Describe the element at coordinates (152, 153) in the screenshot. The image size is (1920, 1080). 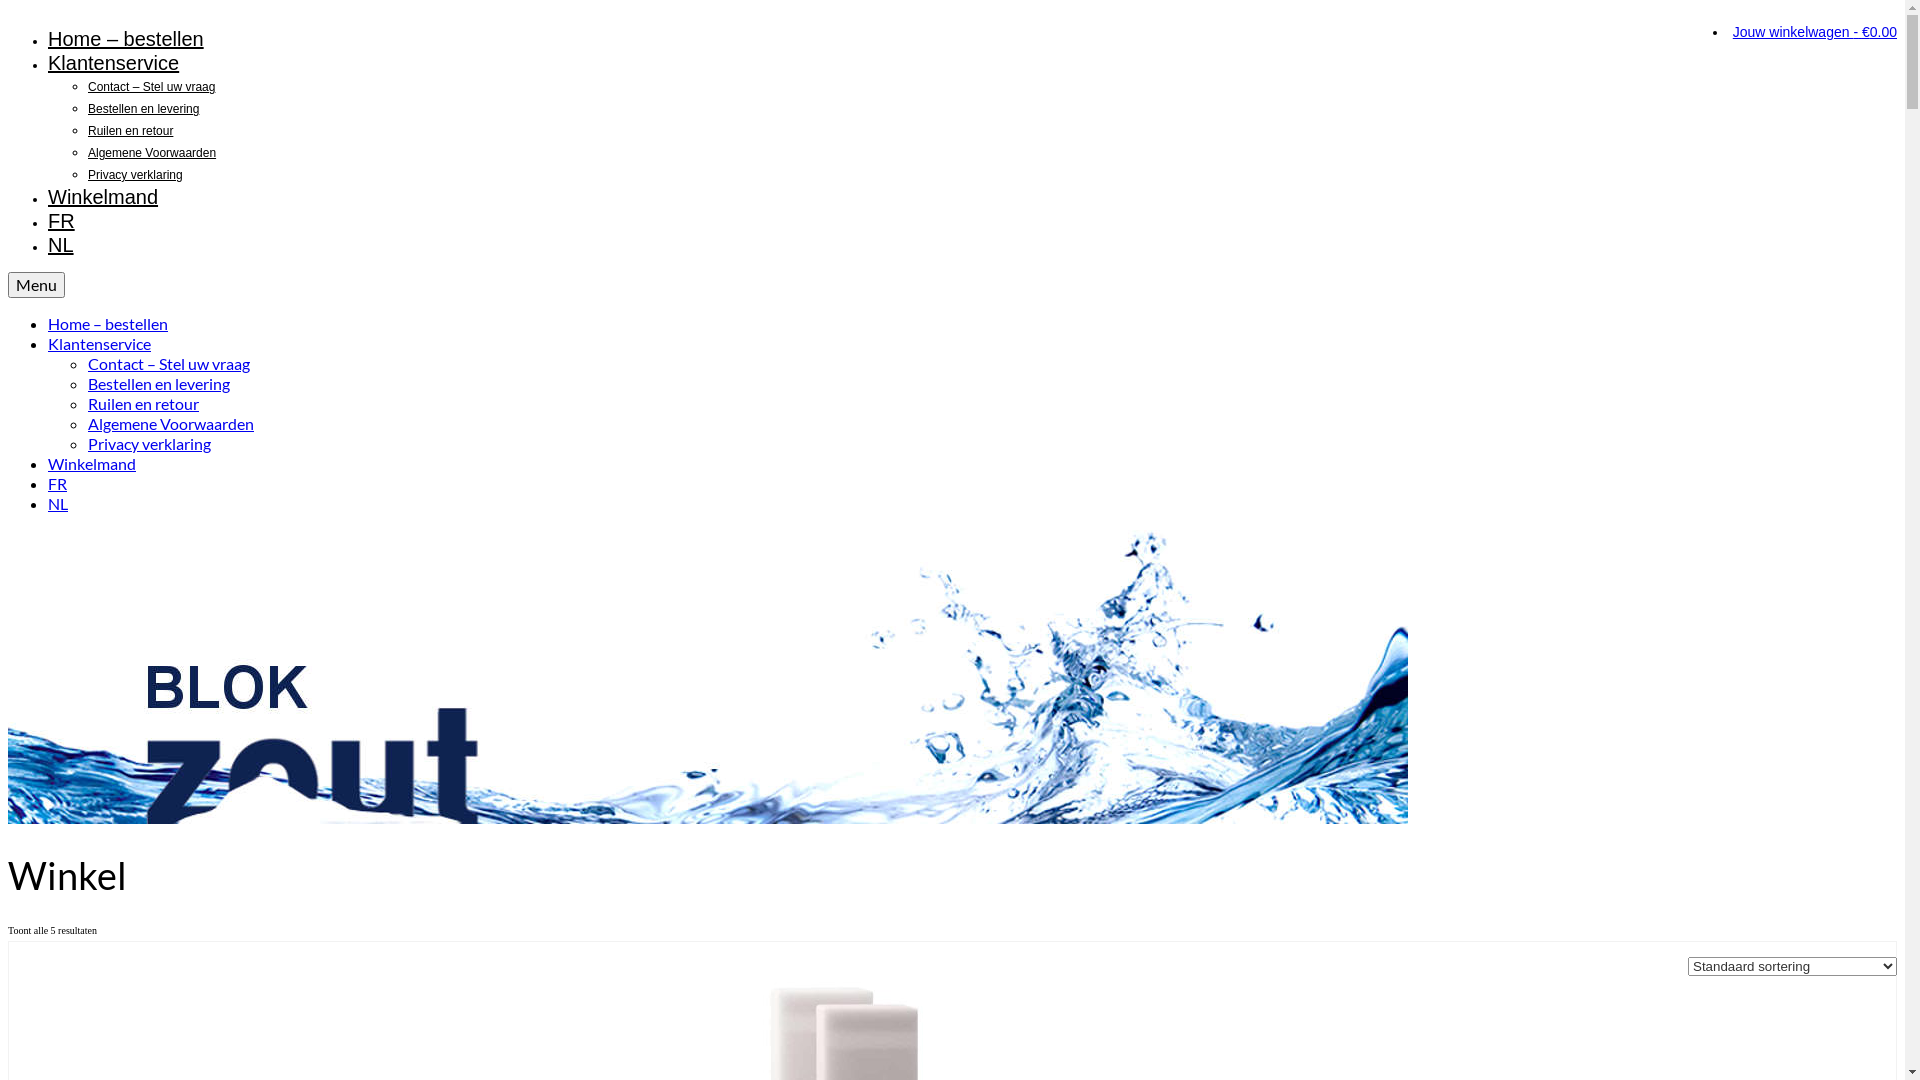
I see `Algemene Voorwaarden` at that location.